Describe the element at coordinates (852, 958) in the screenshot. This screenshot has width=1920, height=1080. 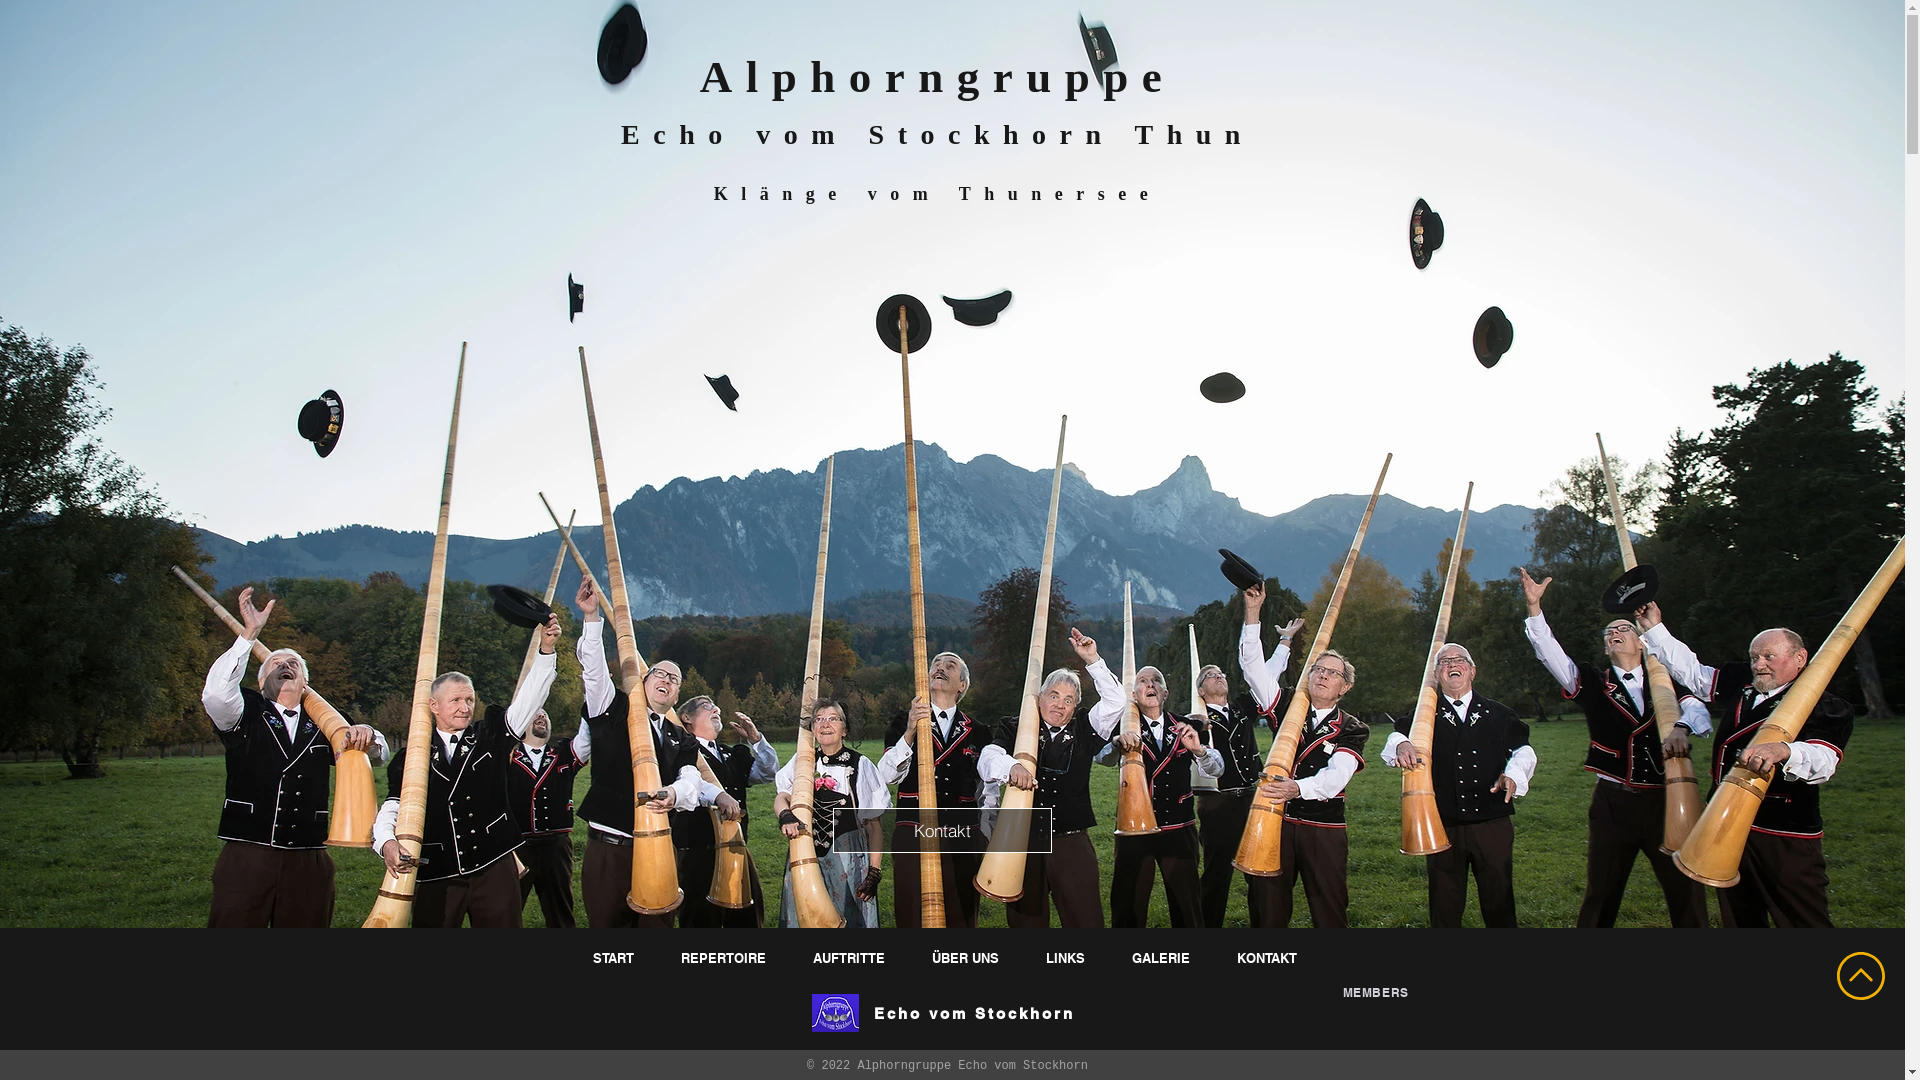
I see `AUFTRITTE` at that location.